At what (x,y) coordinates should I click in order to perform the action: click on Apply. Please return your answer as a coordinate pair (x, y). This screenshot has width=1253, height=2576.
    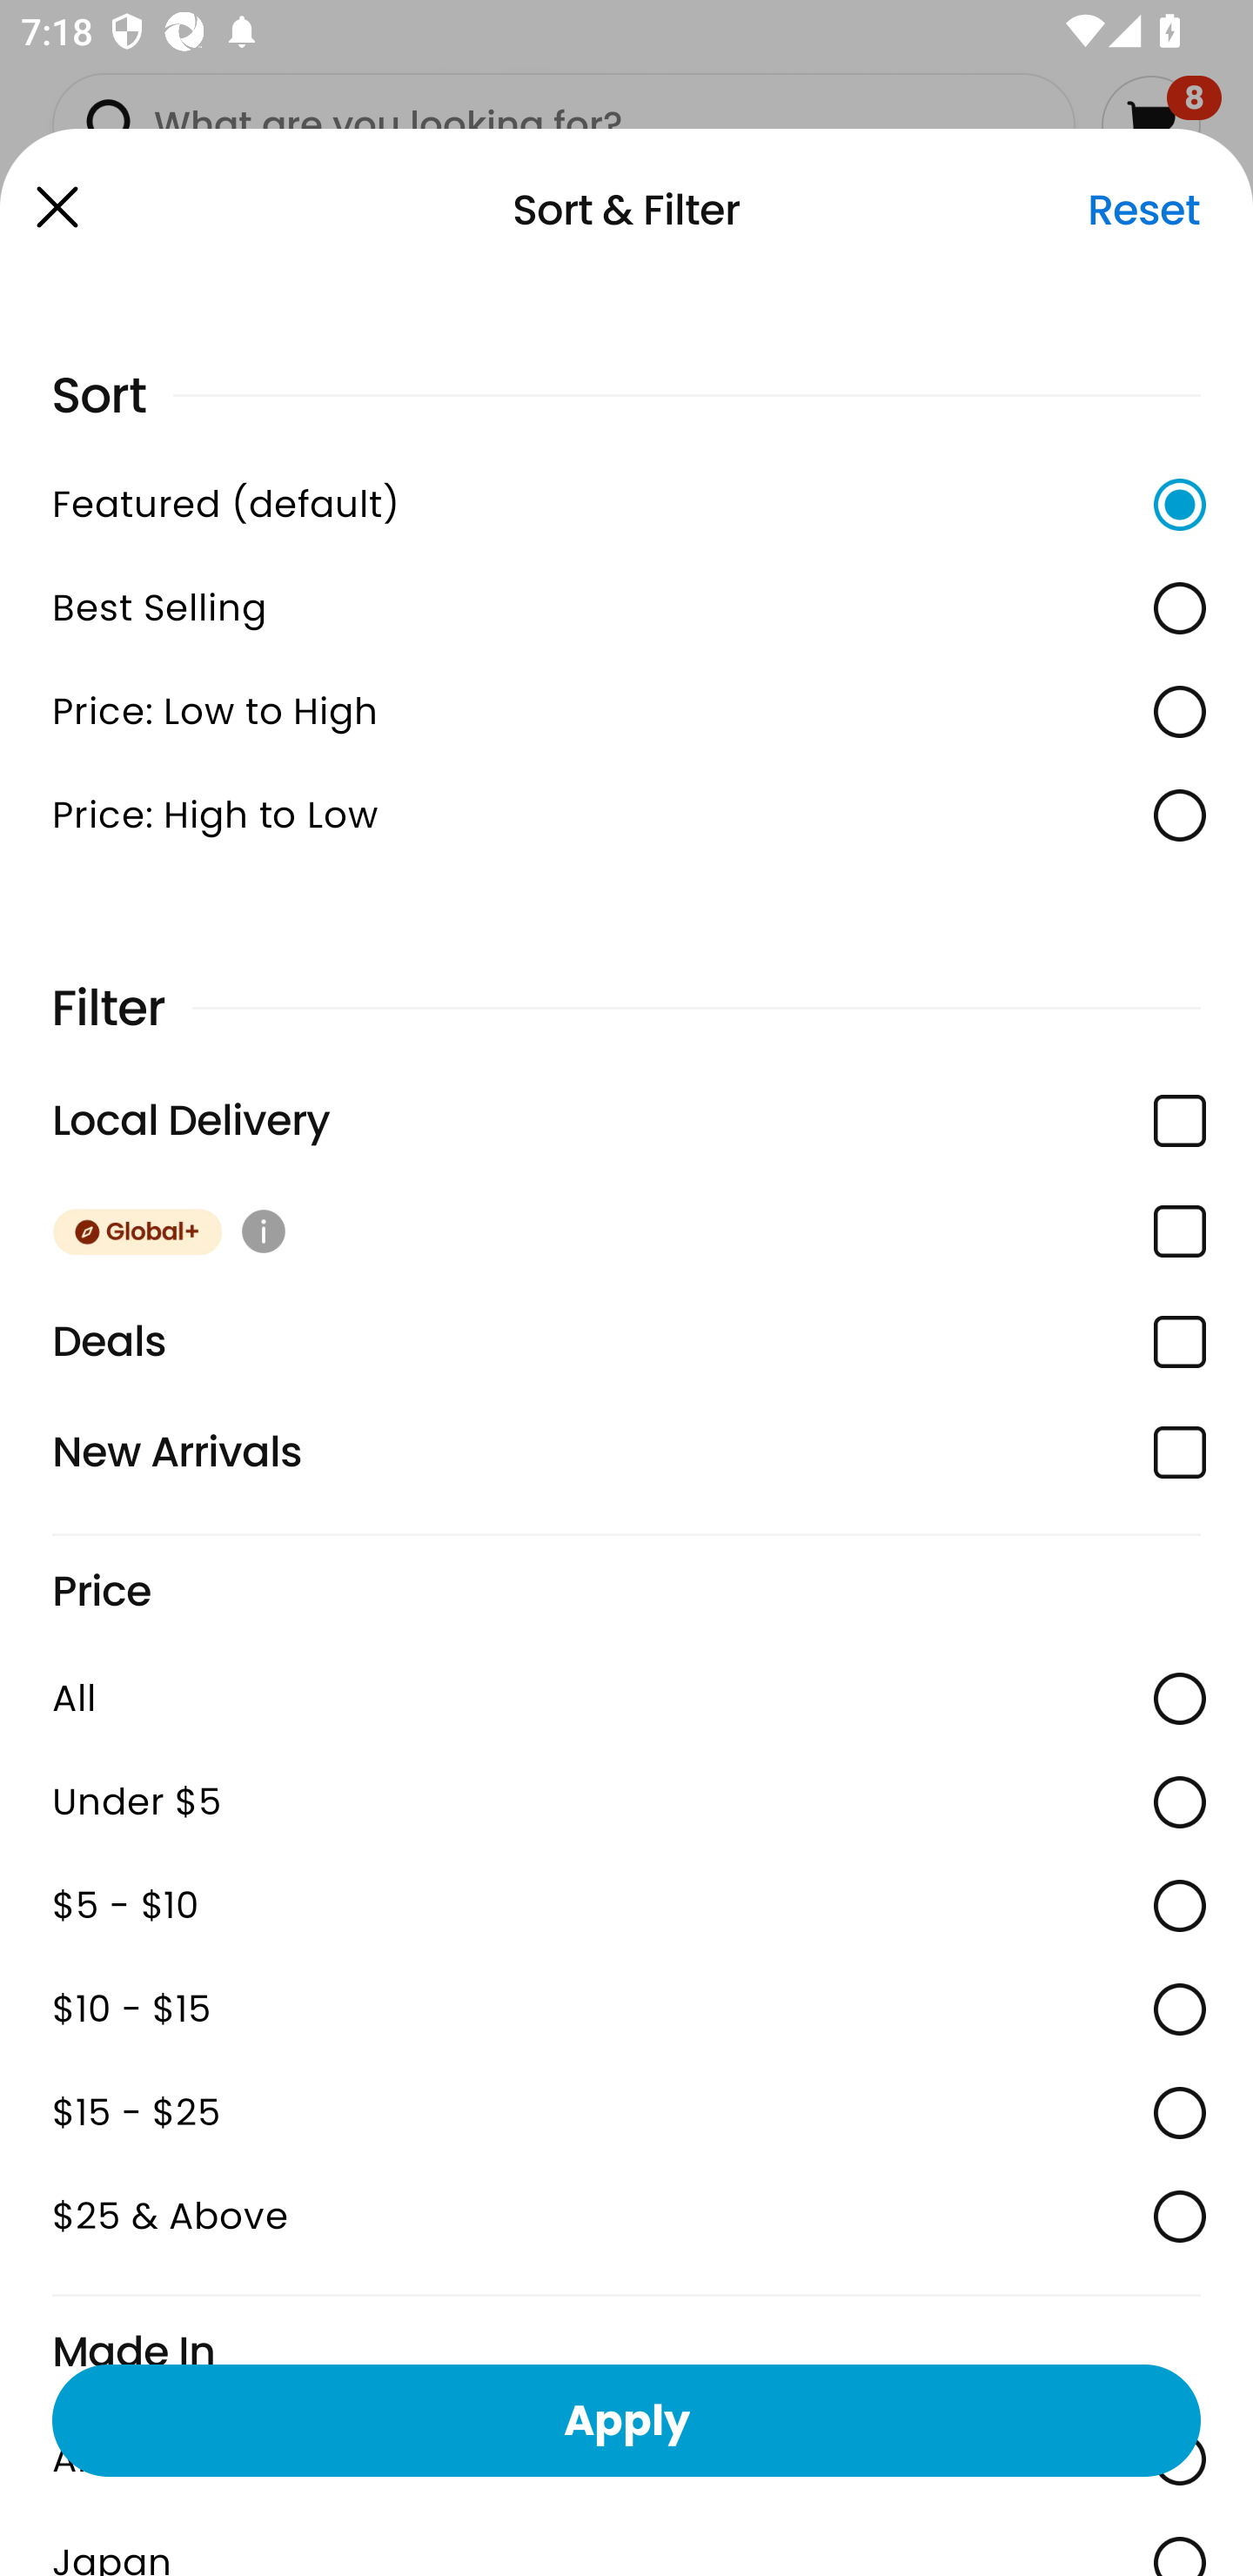
    Looking at the image, I should click on (626, 2419).